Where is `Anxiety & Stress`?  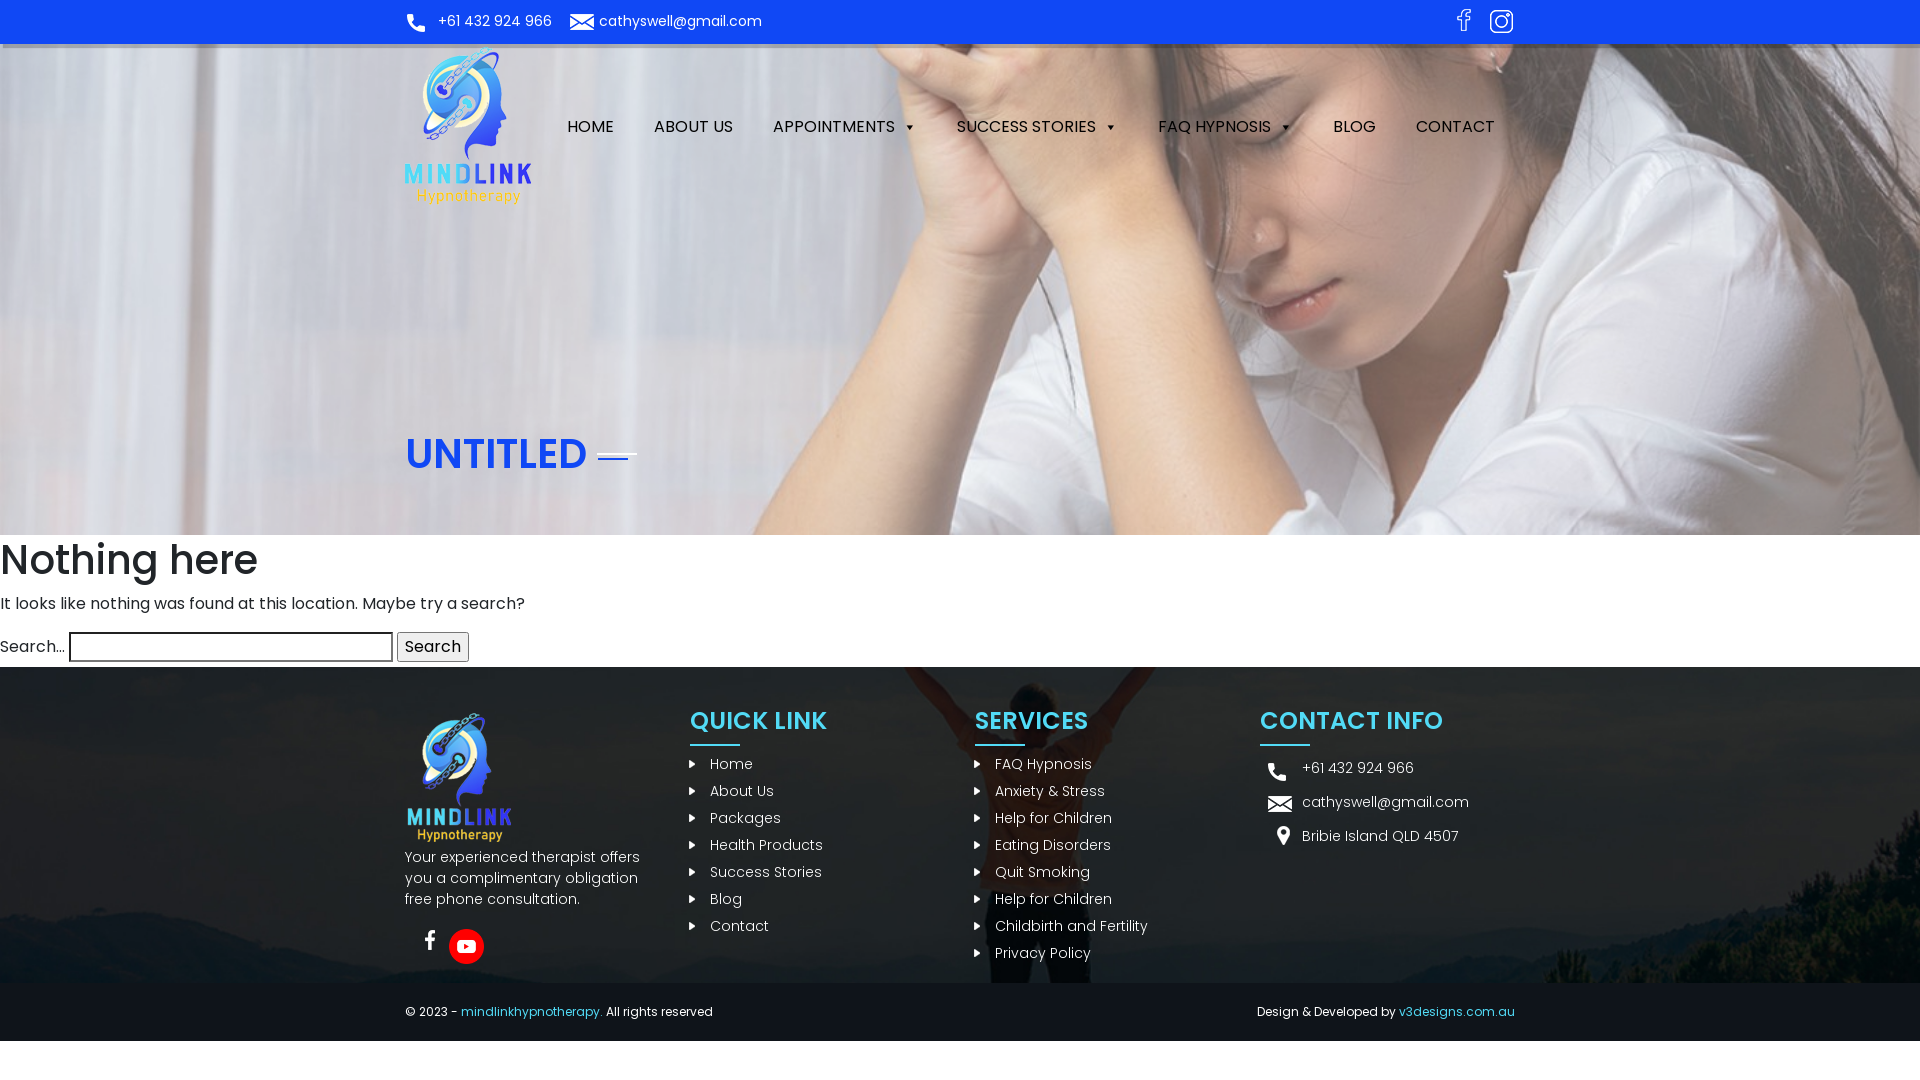
Anxiety & Stress is located at coordinates (1040, 791).